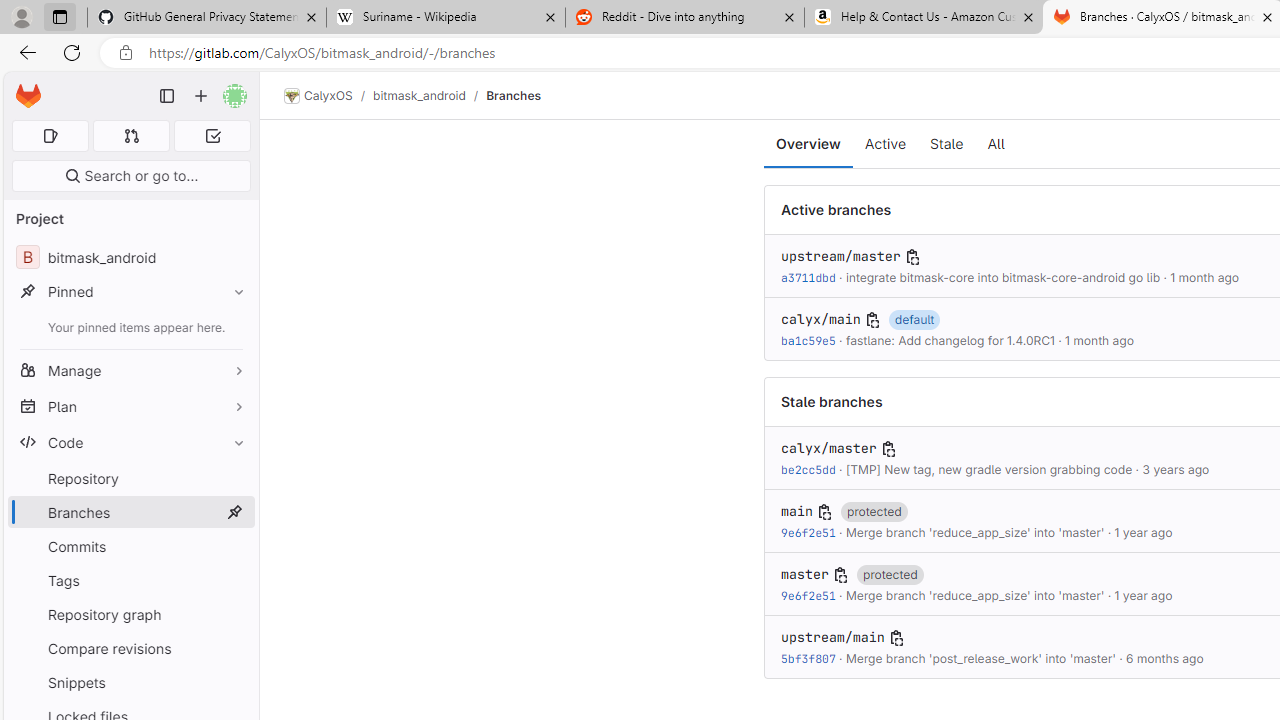 This screenshot has height=720, width=1280. I want to click on Homepage, so click(28, 96).